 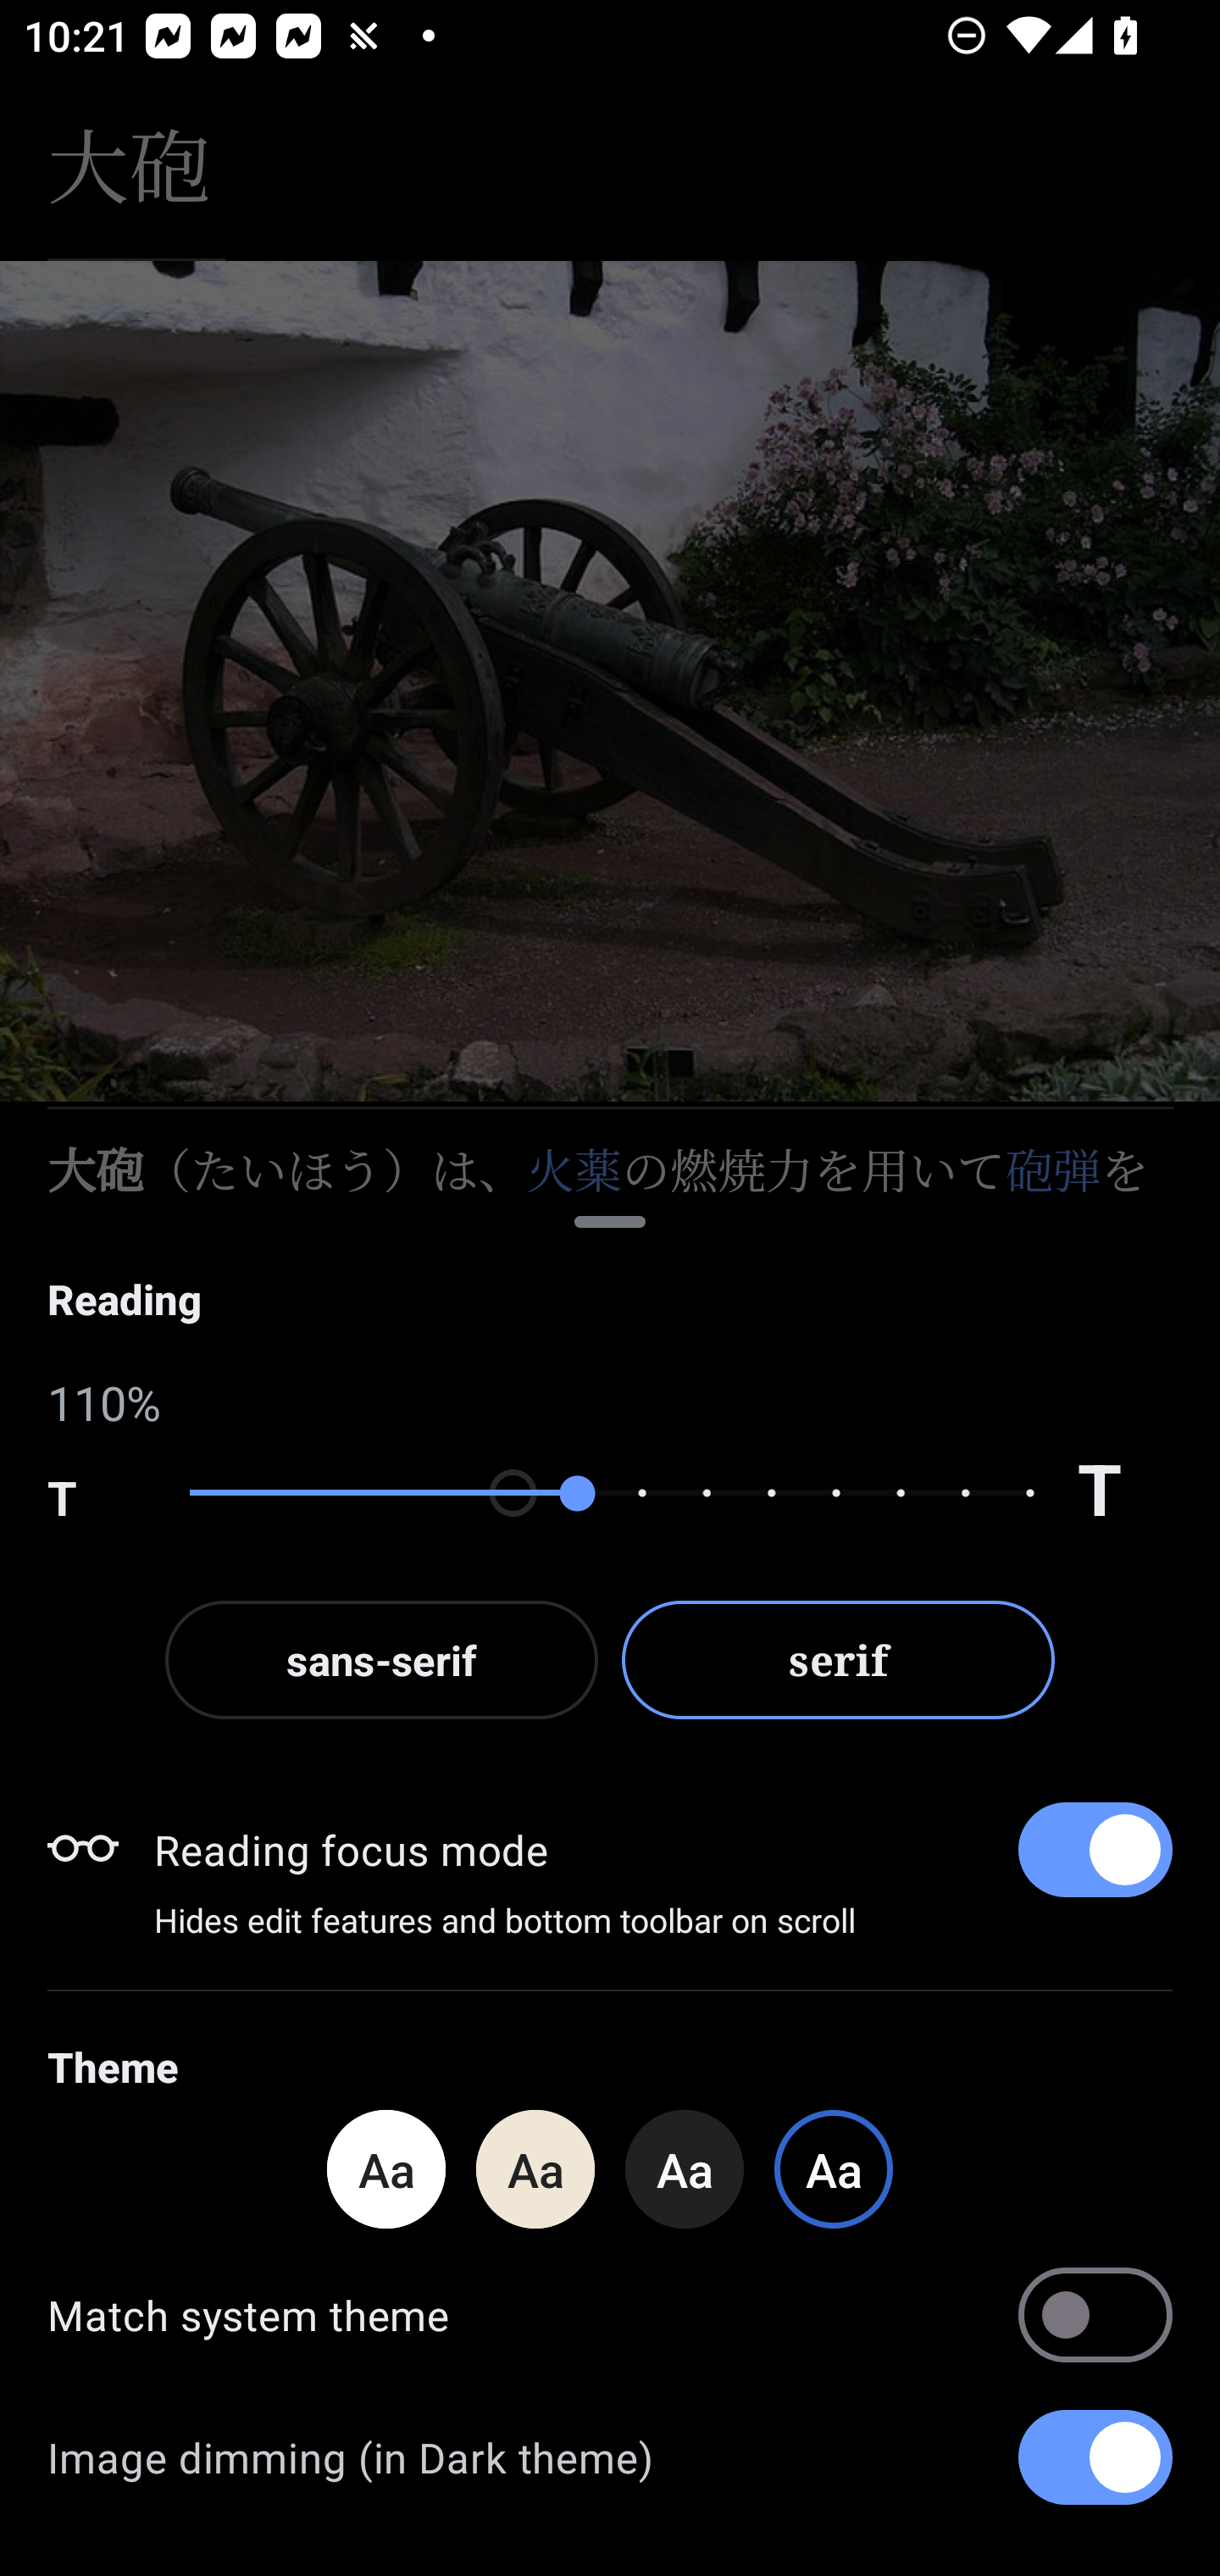 What do you see at coordinates (381, 1659) in the screenshot?
I see `sans-serif` at bounding box center [381, 1659].